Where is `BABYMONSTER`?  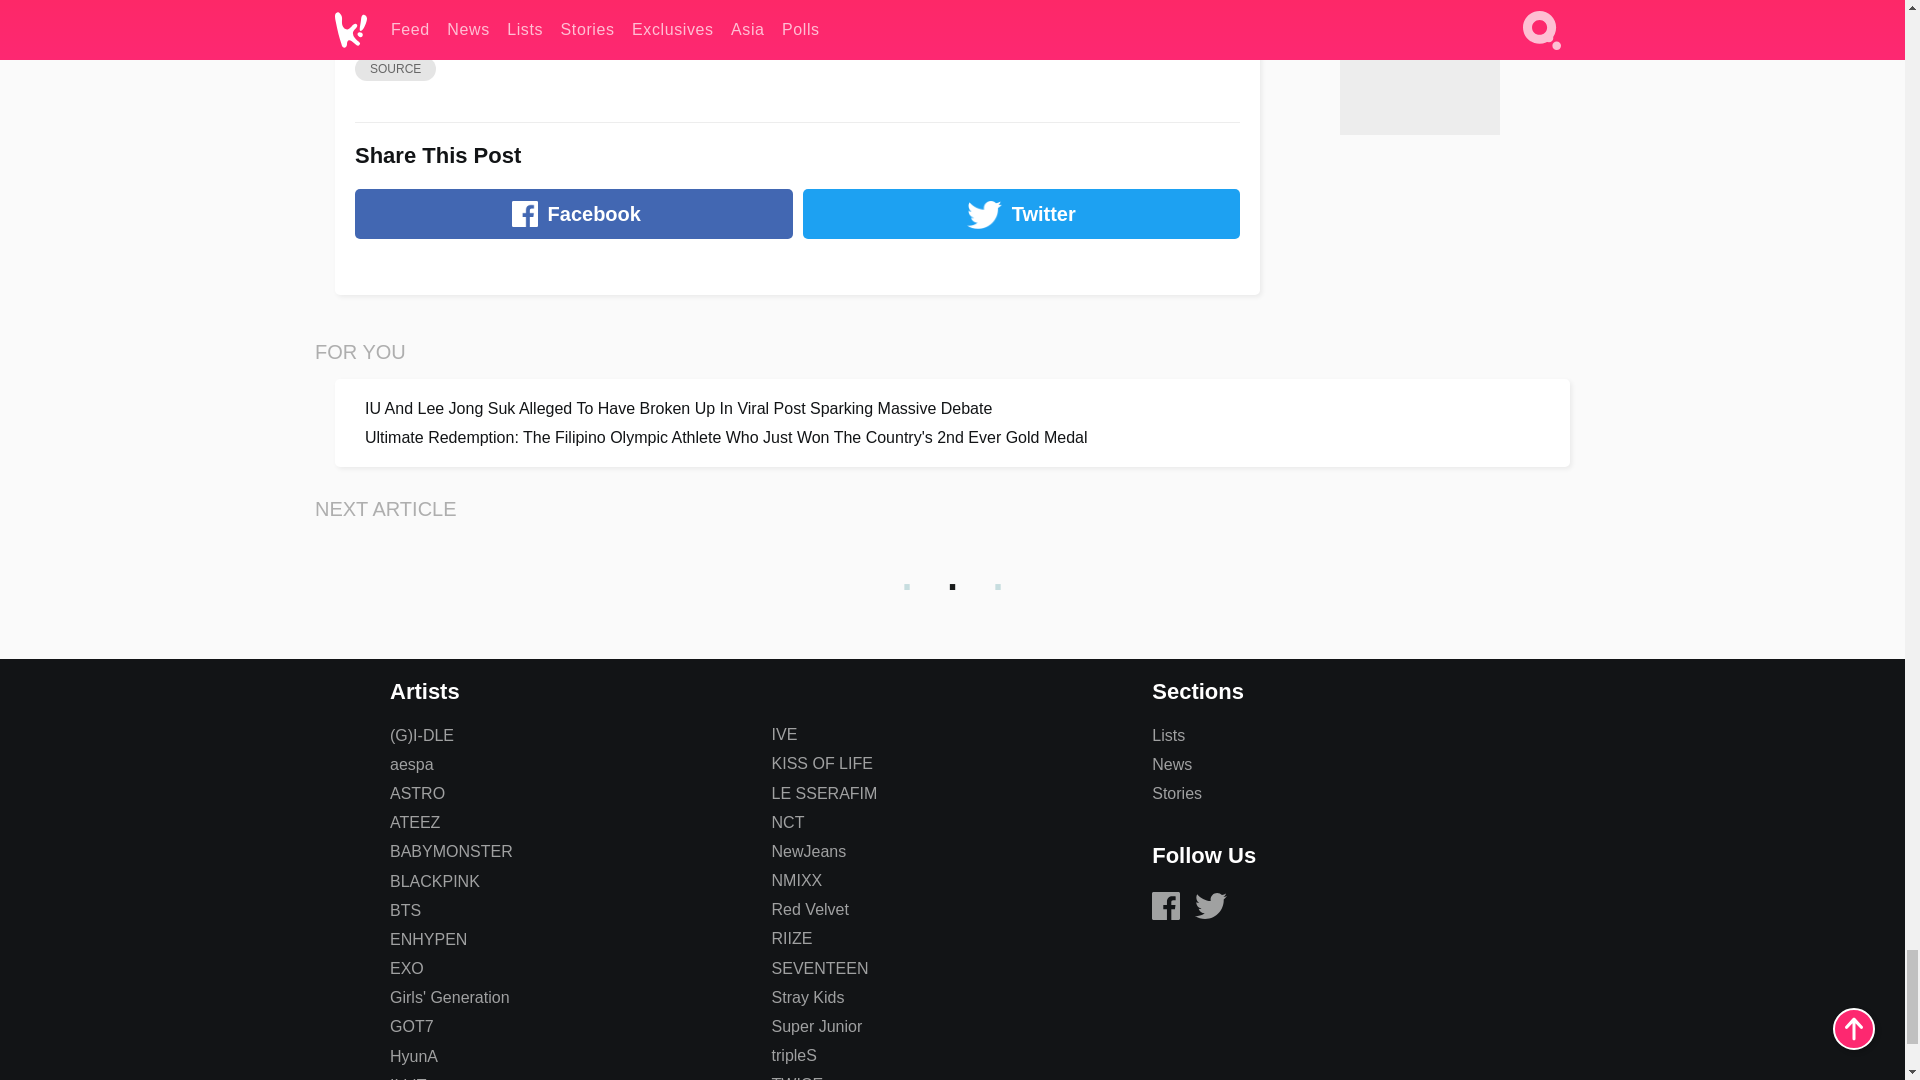
BABYMONSTER is located at coordinates (450, 851).